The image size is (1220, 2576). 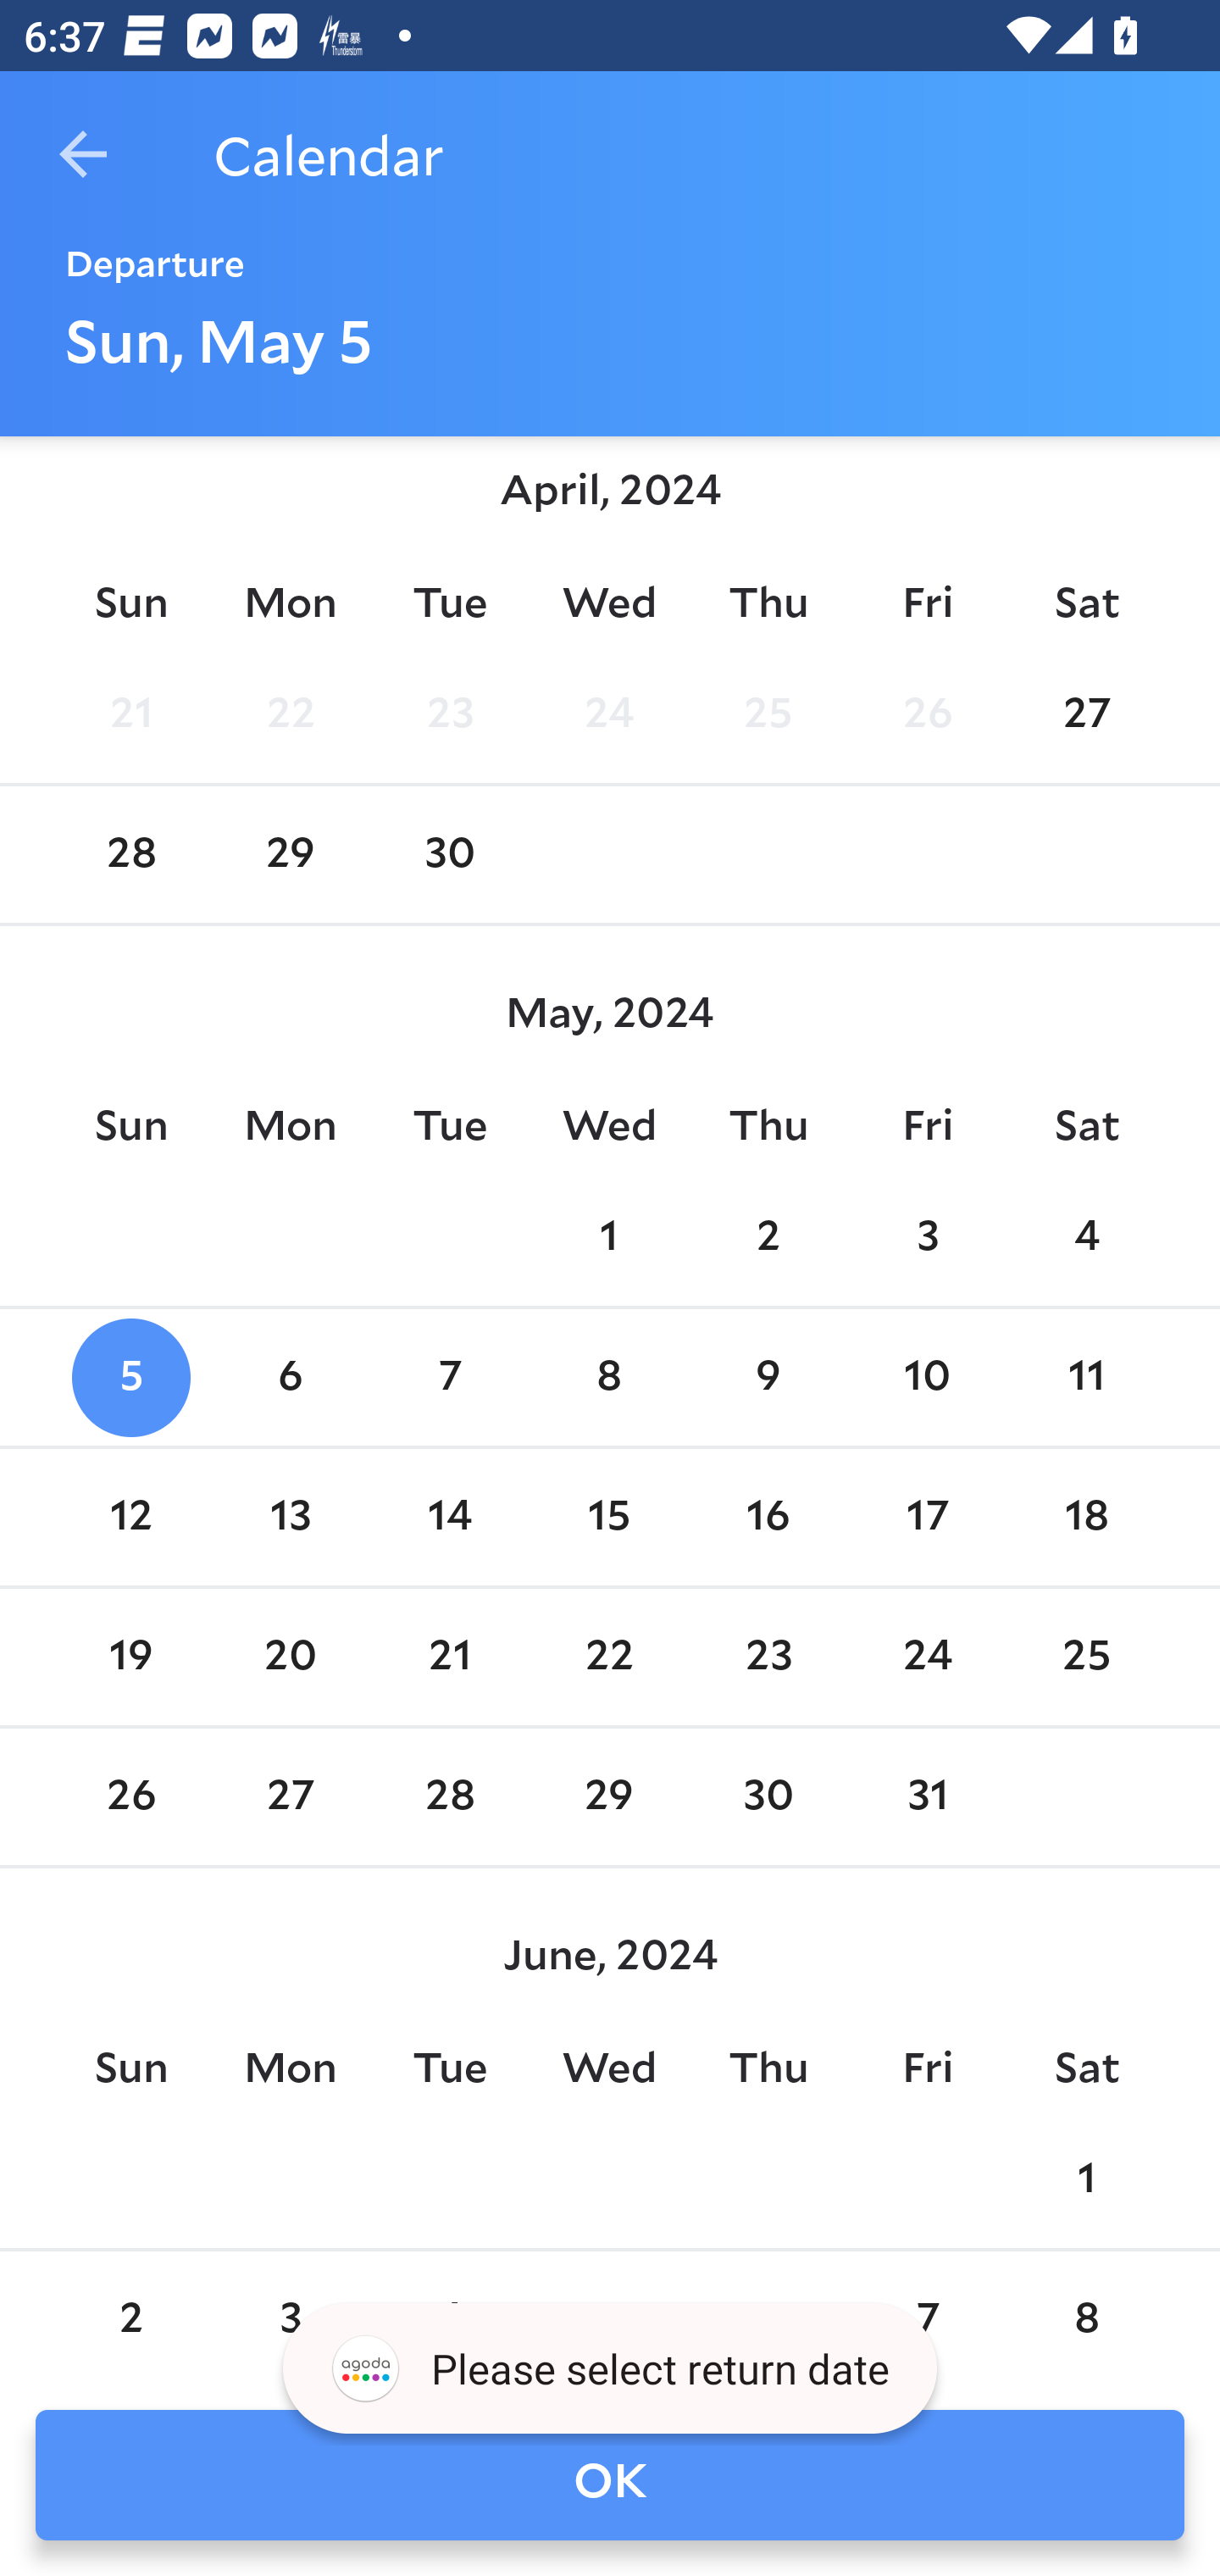 What do you see at coordinates (291, 1517) in the screenshot?
I see `13` at bounding box center [291, 1517].